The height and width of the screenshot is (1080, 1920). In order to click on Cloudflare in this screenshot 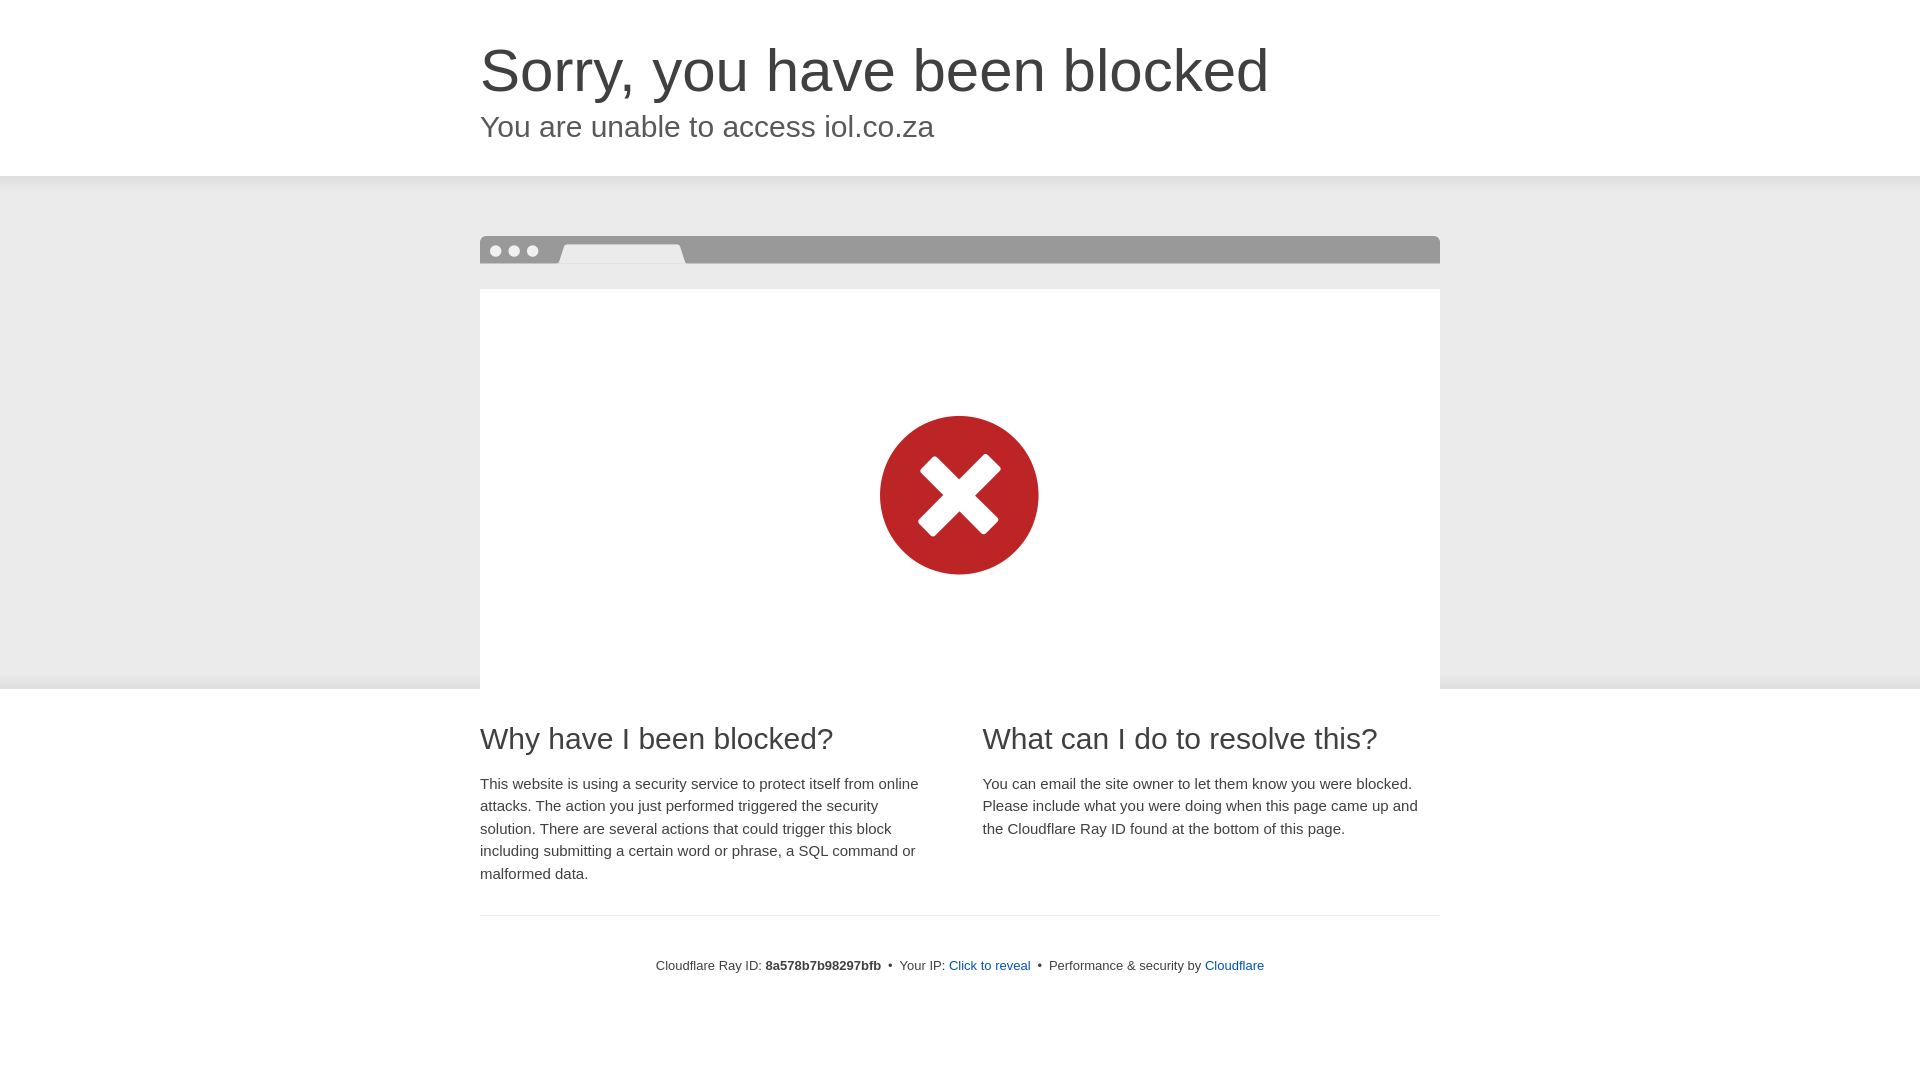, I will do `click(1234, 965)`.